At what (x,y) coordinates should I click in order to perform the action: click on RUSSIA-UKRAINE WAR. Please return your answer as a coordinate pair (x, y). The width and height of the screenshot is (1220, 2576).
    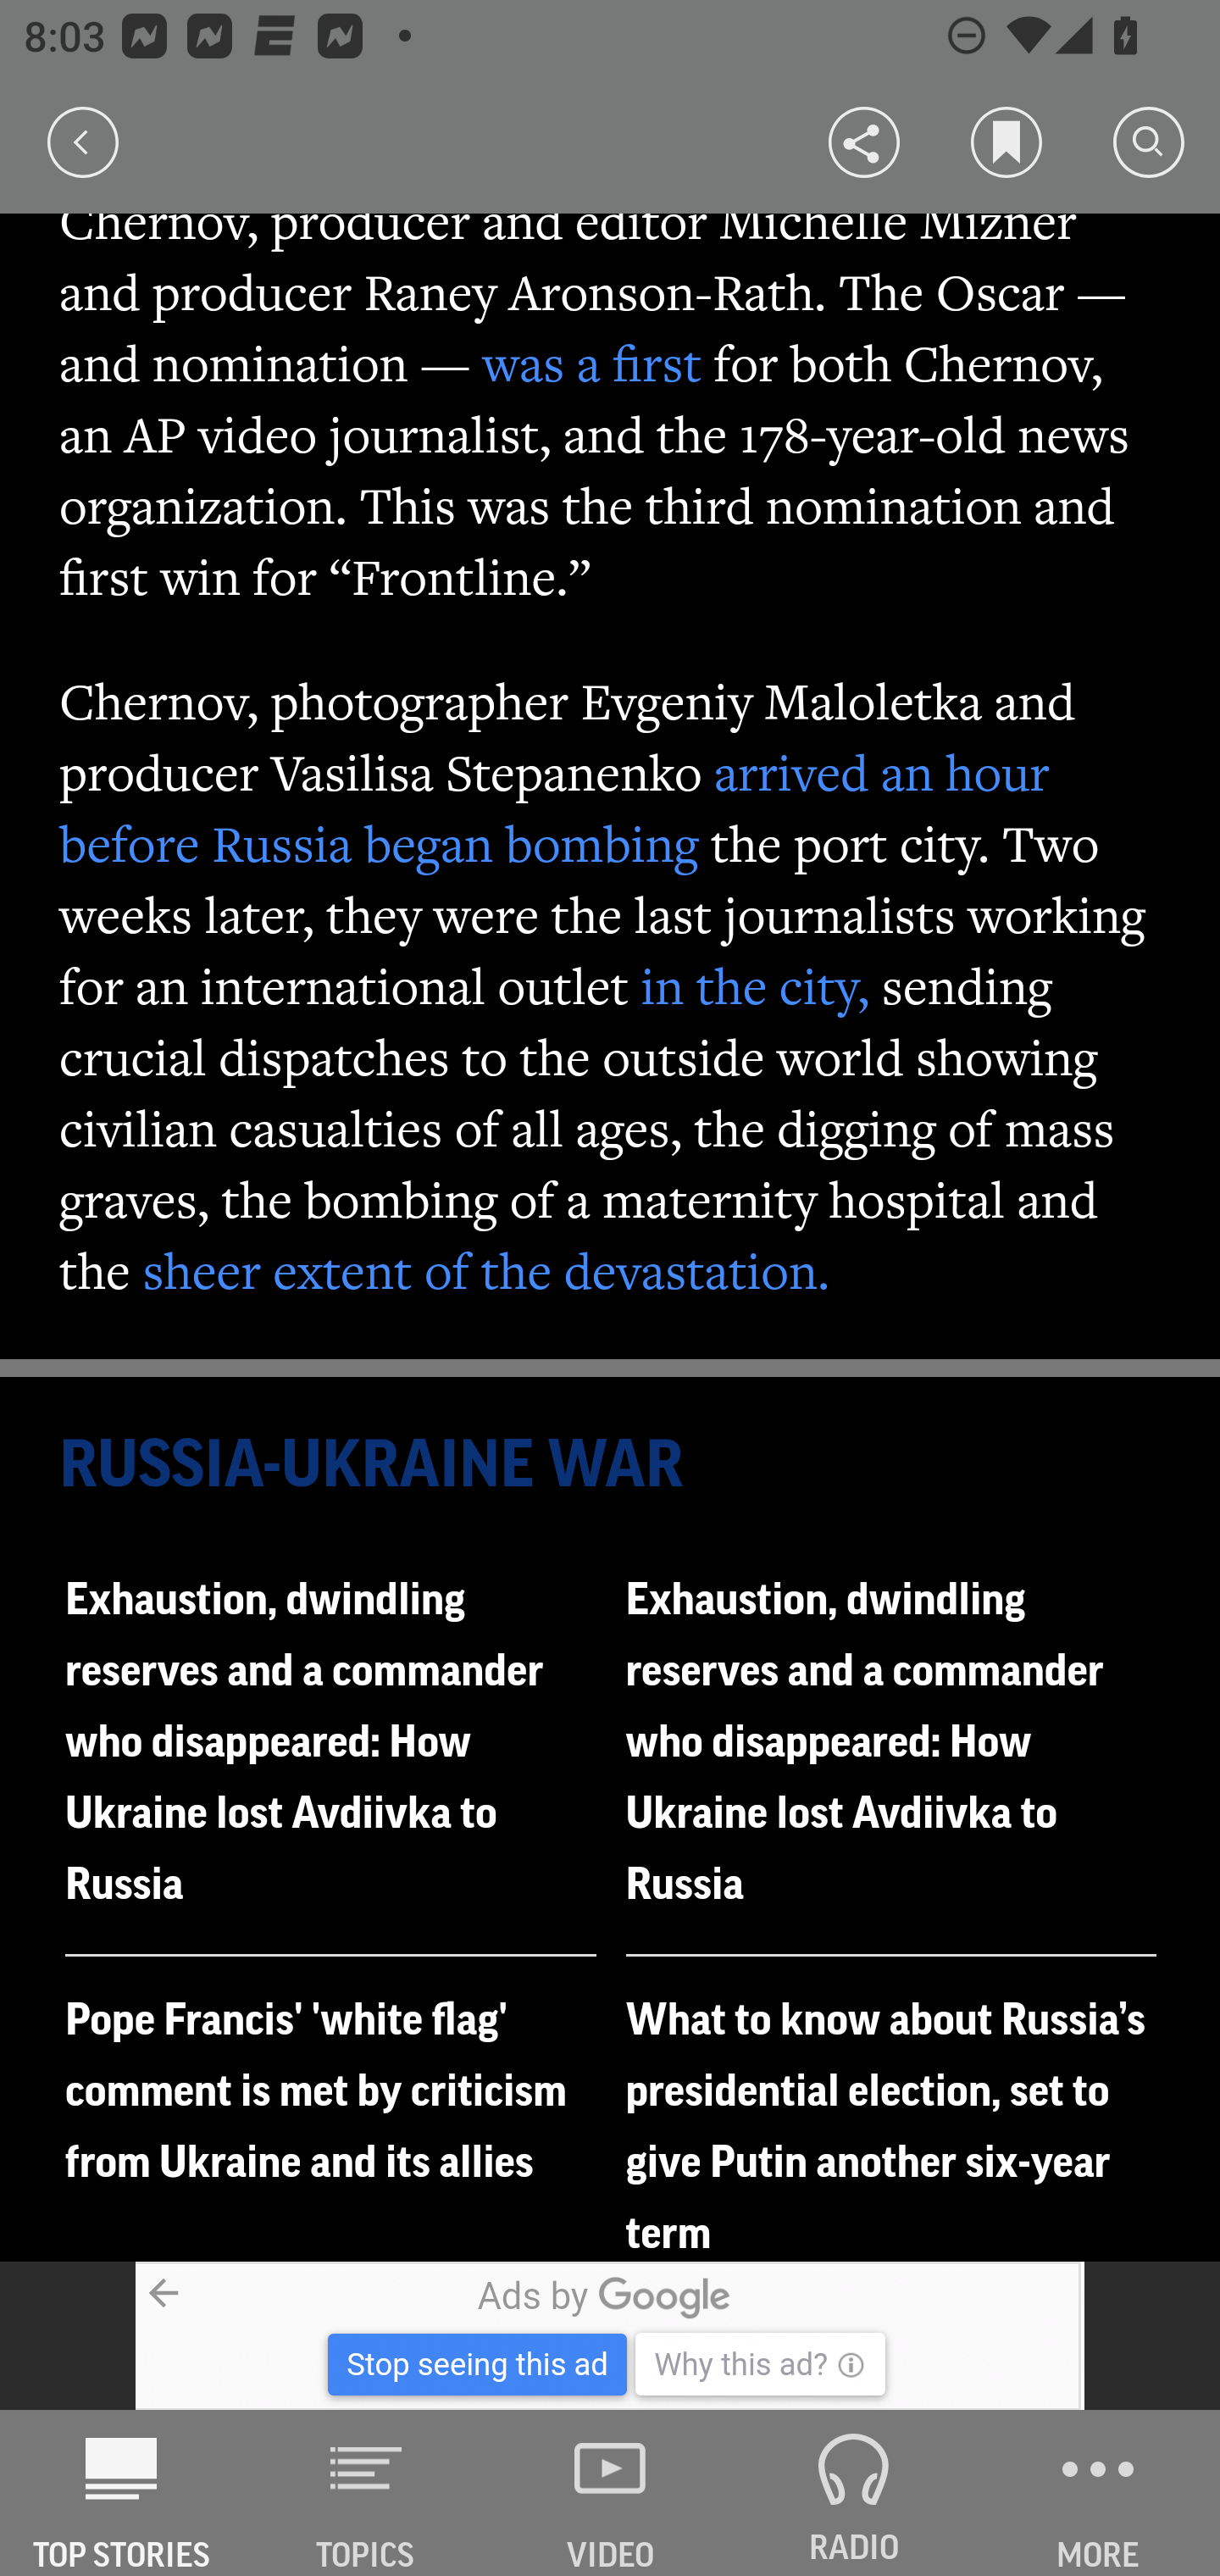
    Looking at the image, I should click on (612, 1466).